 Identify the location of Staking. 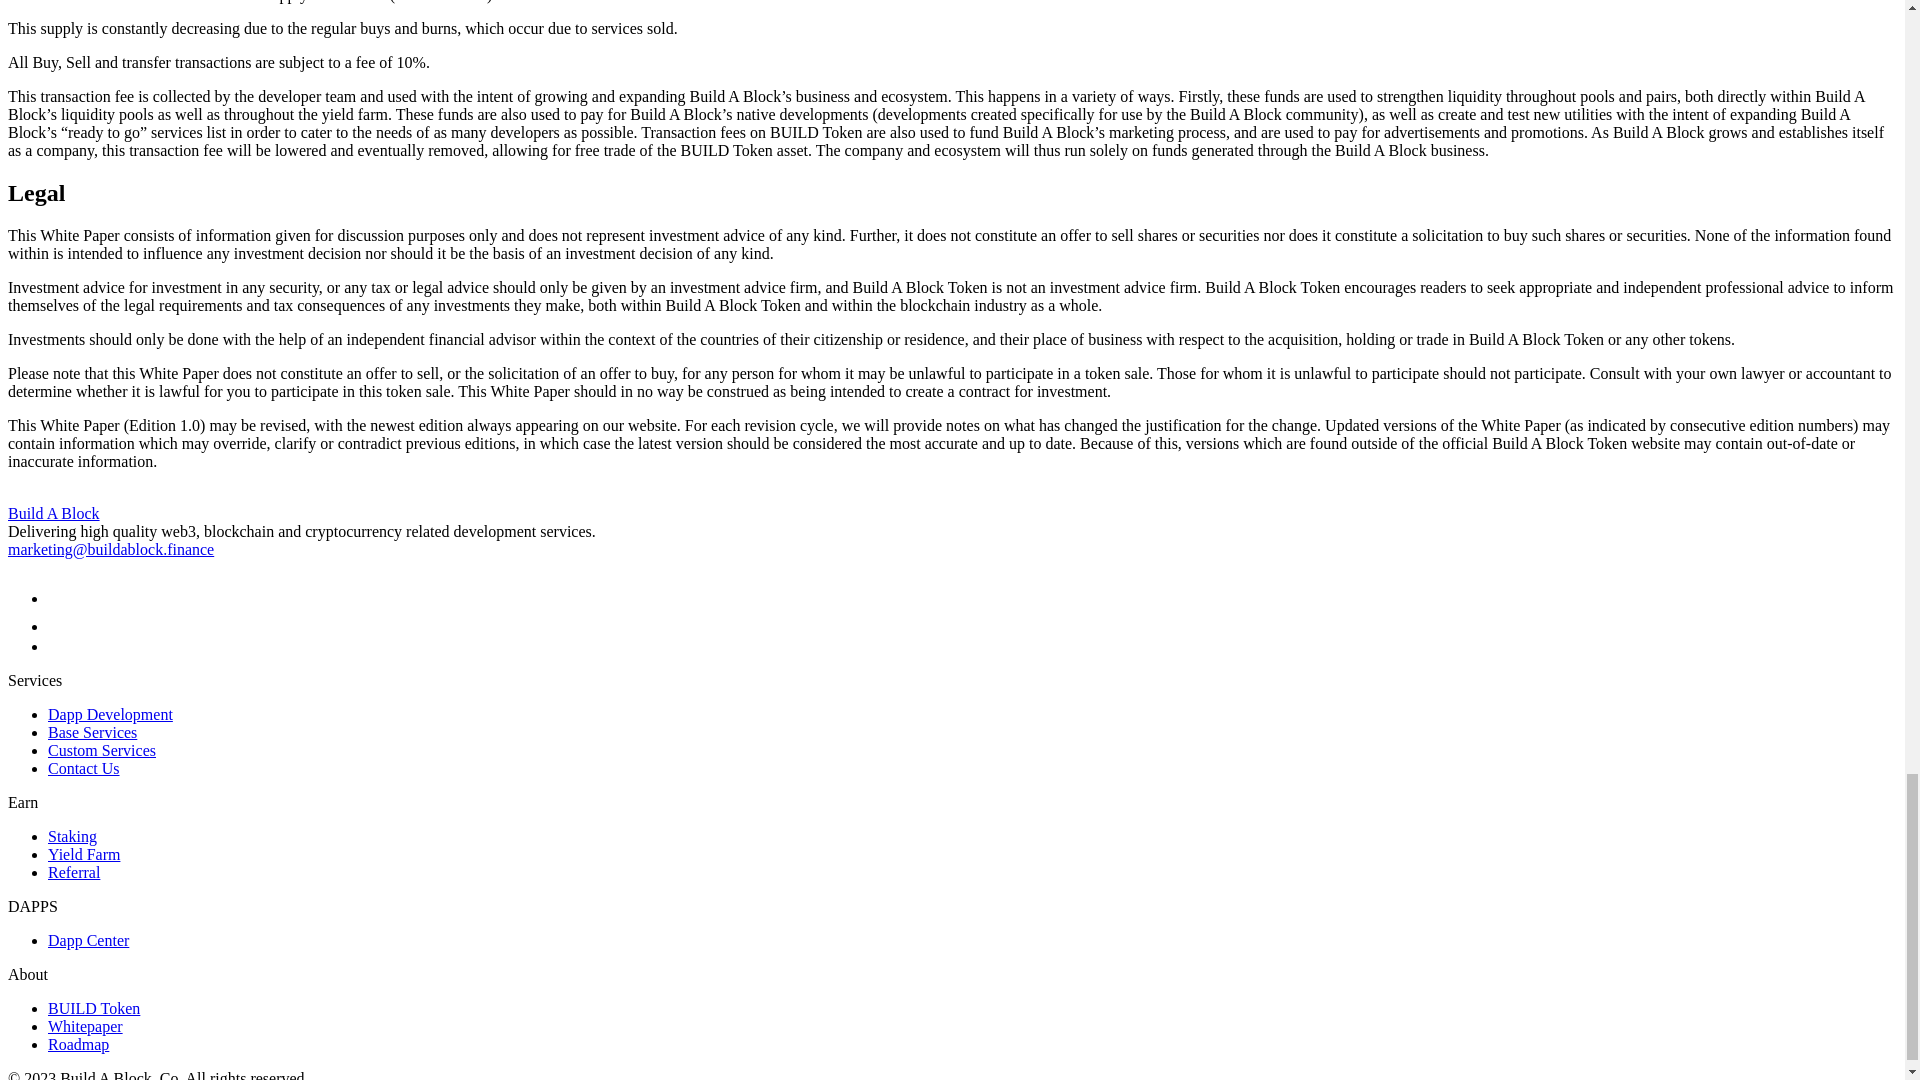
(72, 836).